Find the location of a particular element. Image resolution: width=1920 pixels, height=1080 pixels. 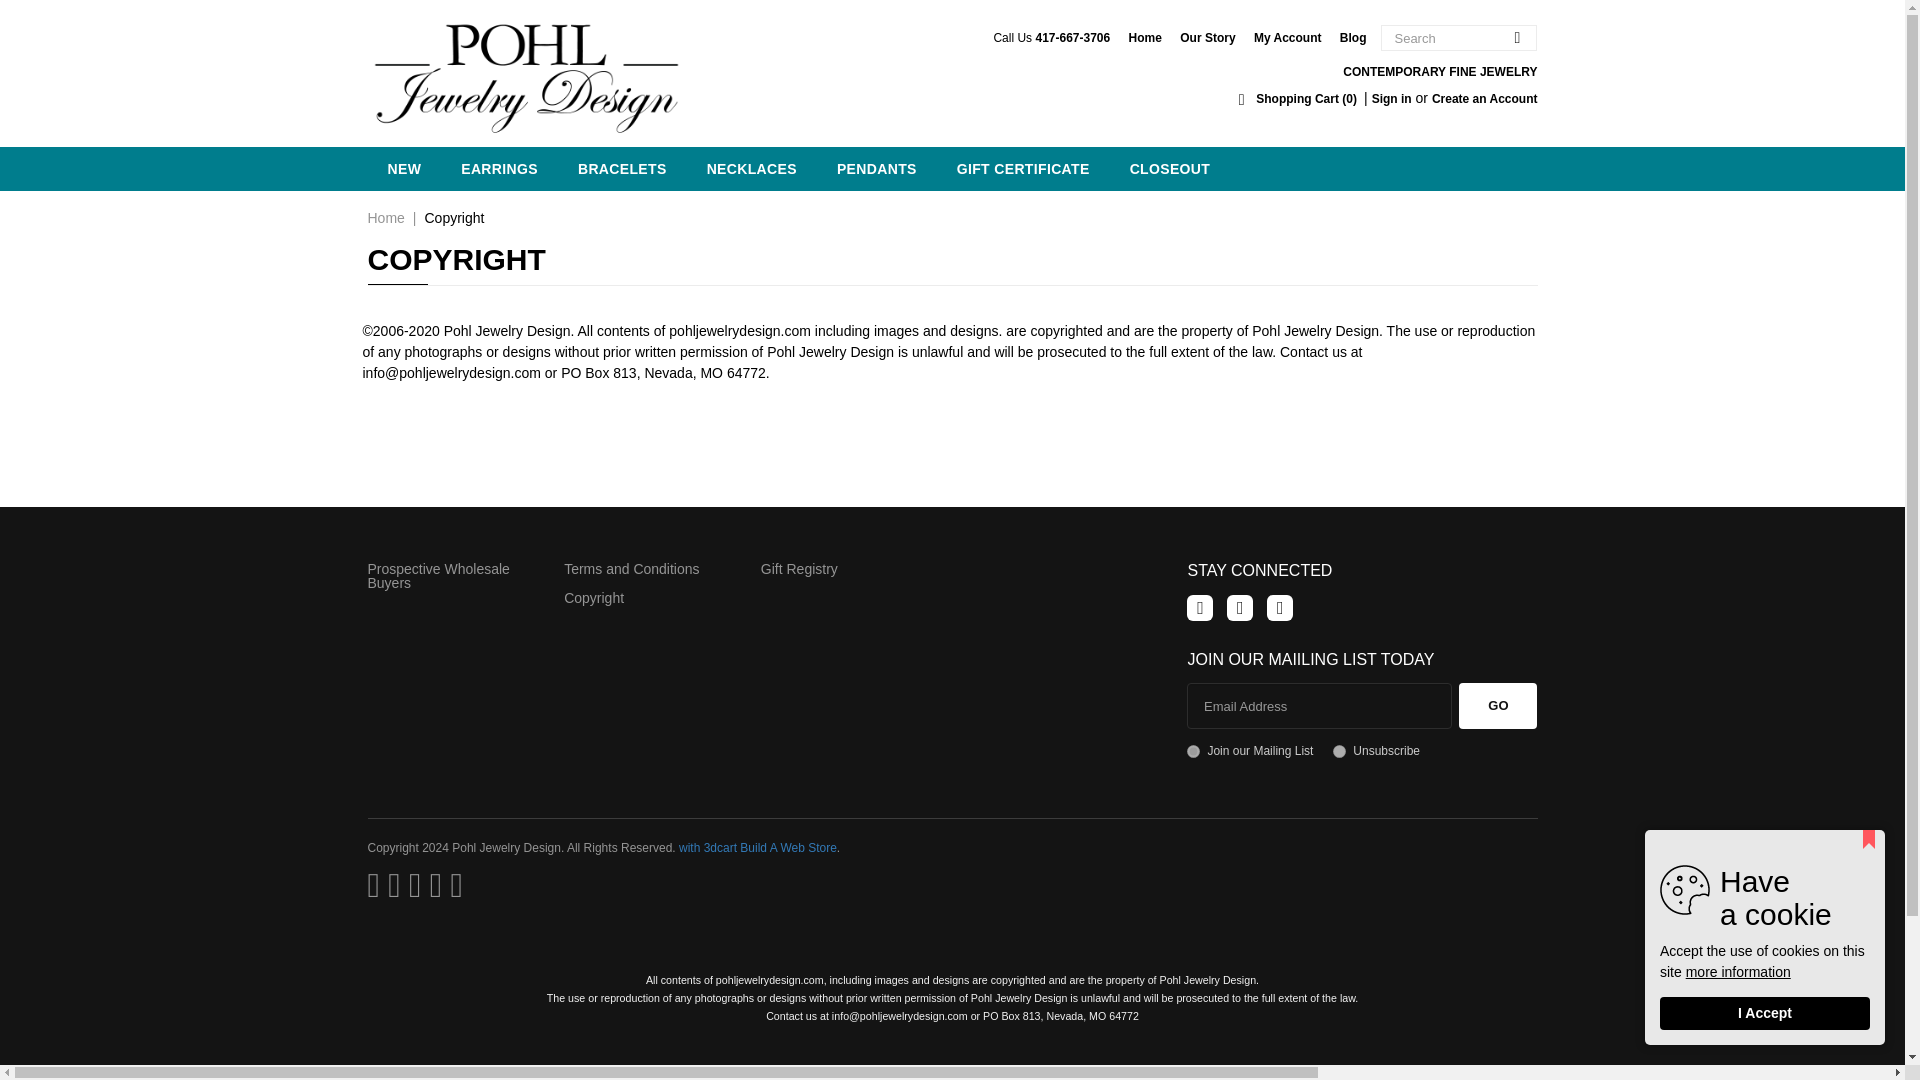

Gift Registry is located at coordinates (798, 568).